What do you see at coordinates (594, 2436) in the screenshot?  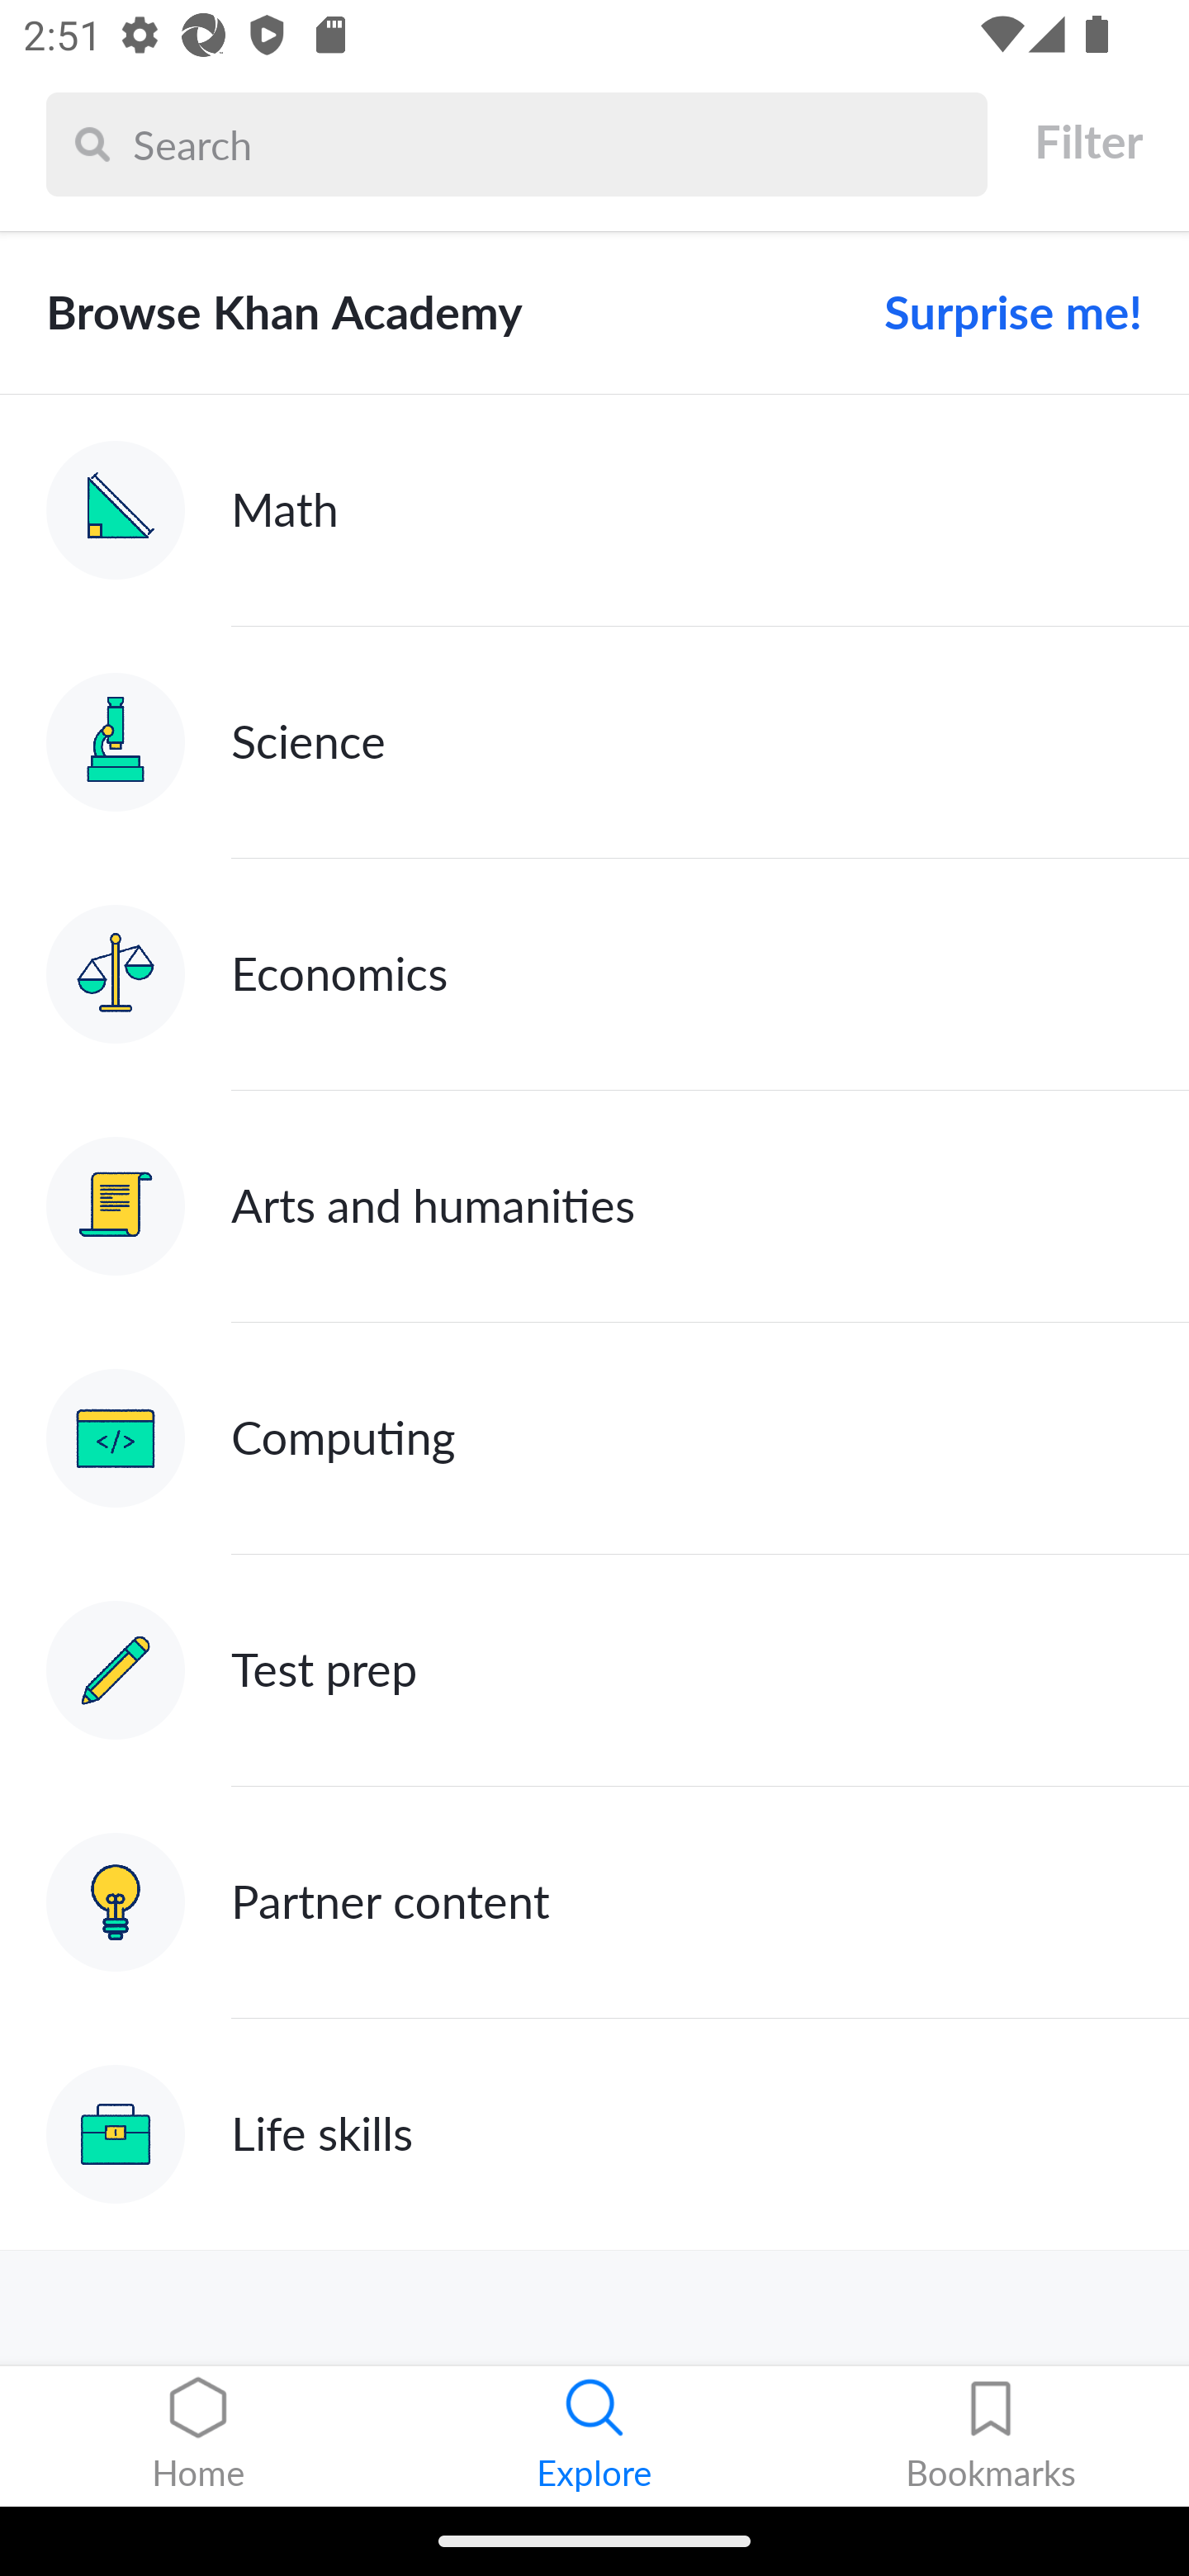 I see `Explore` at bounding box center [594, 2436].